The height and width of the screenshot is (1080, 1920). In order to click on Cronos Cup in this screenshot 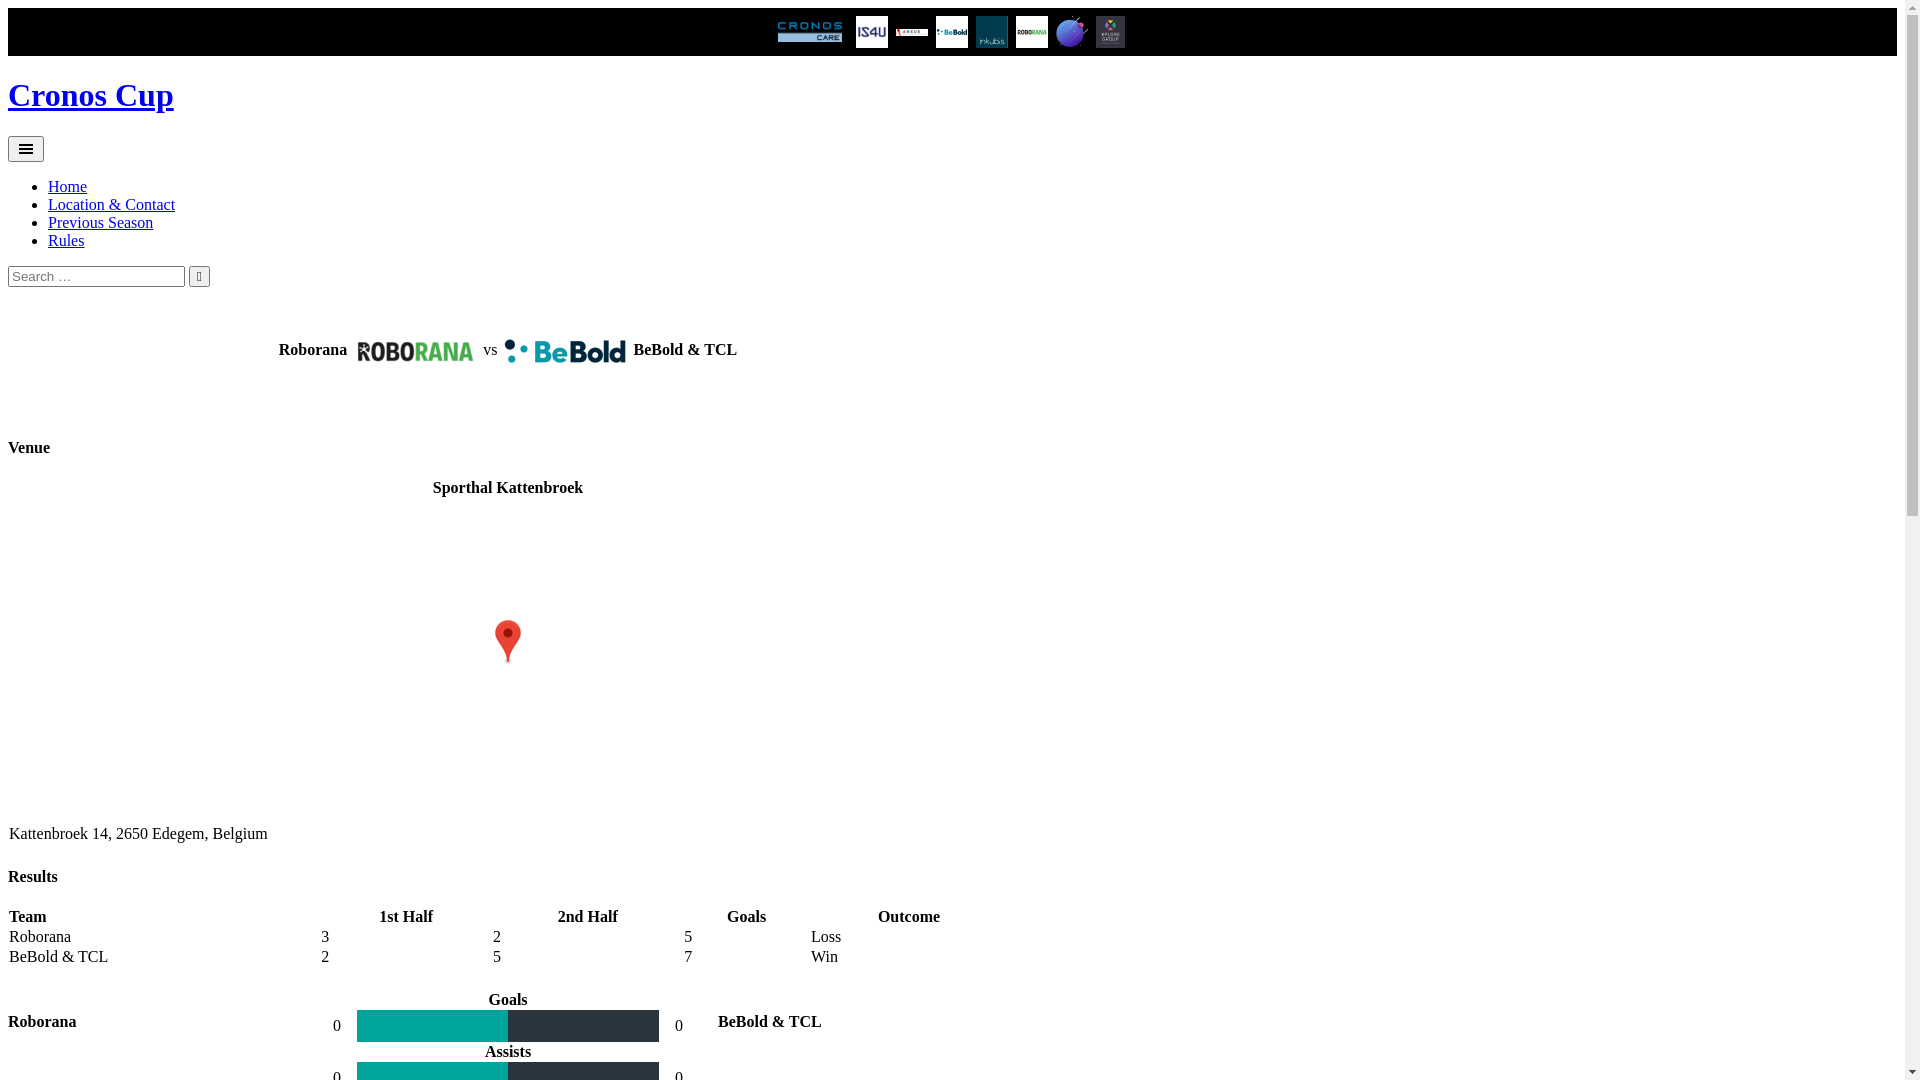, I will do `click(810, 32)`.